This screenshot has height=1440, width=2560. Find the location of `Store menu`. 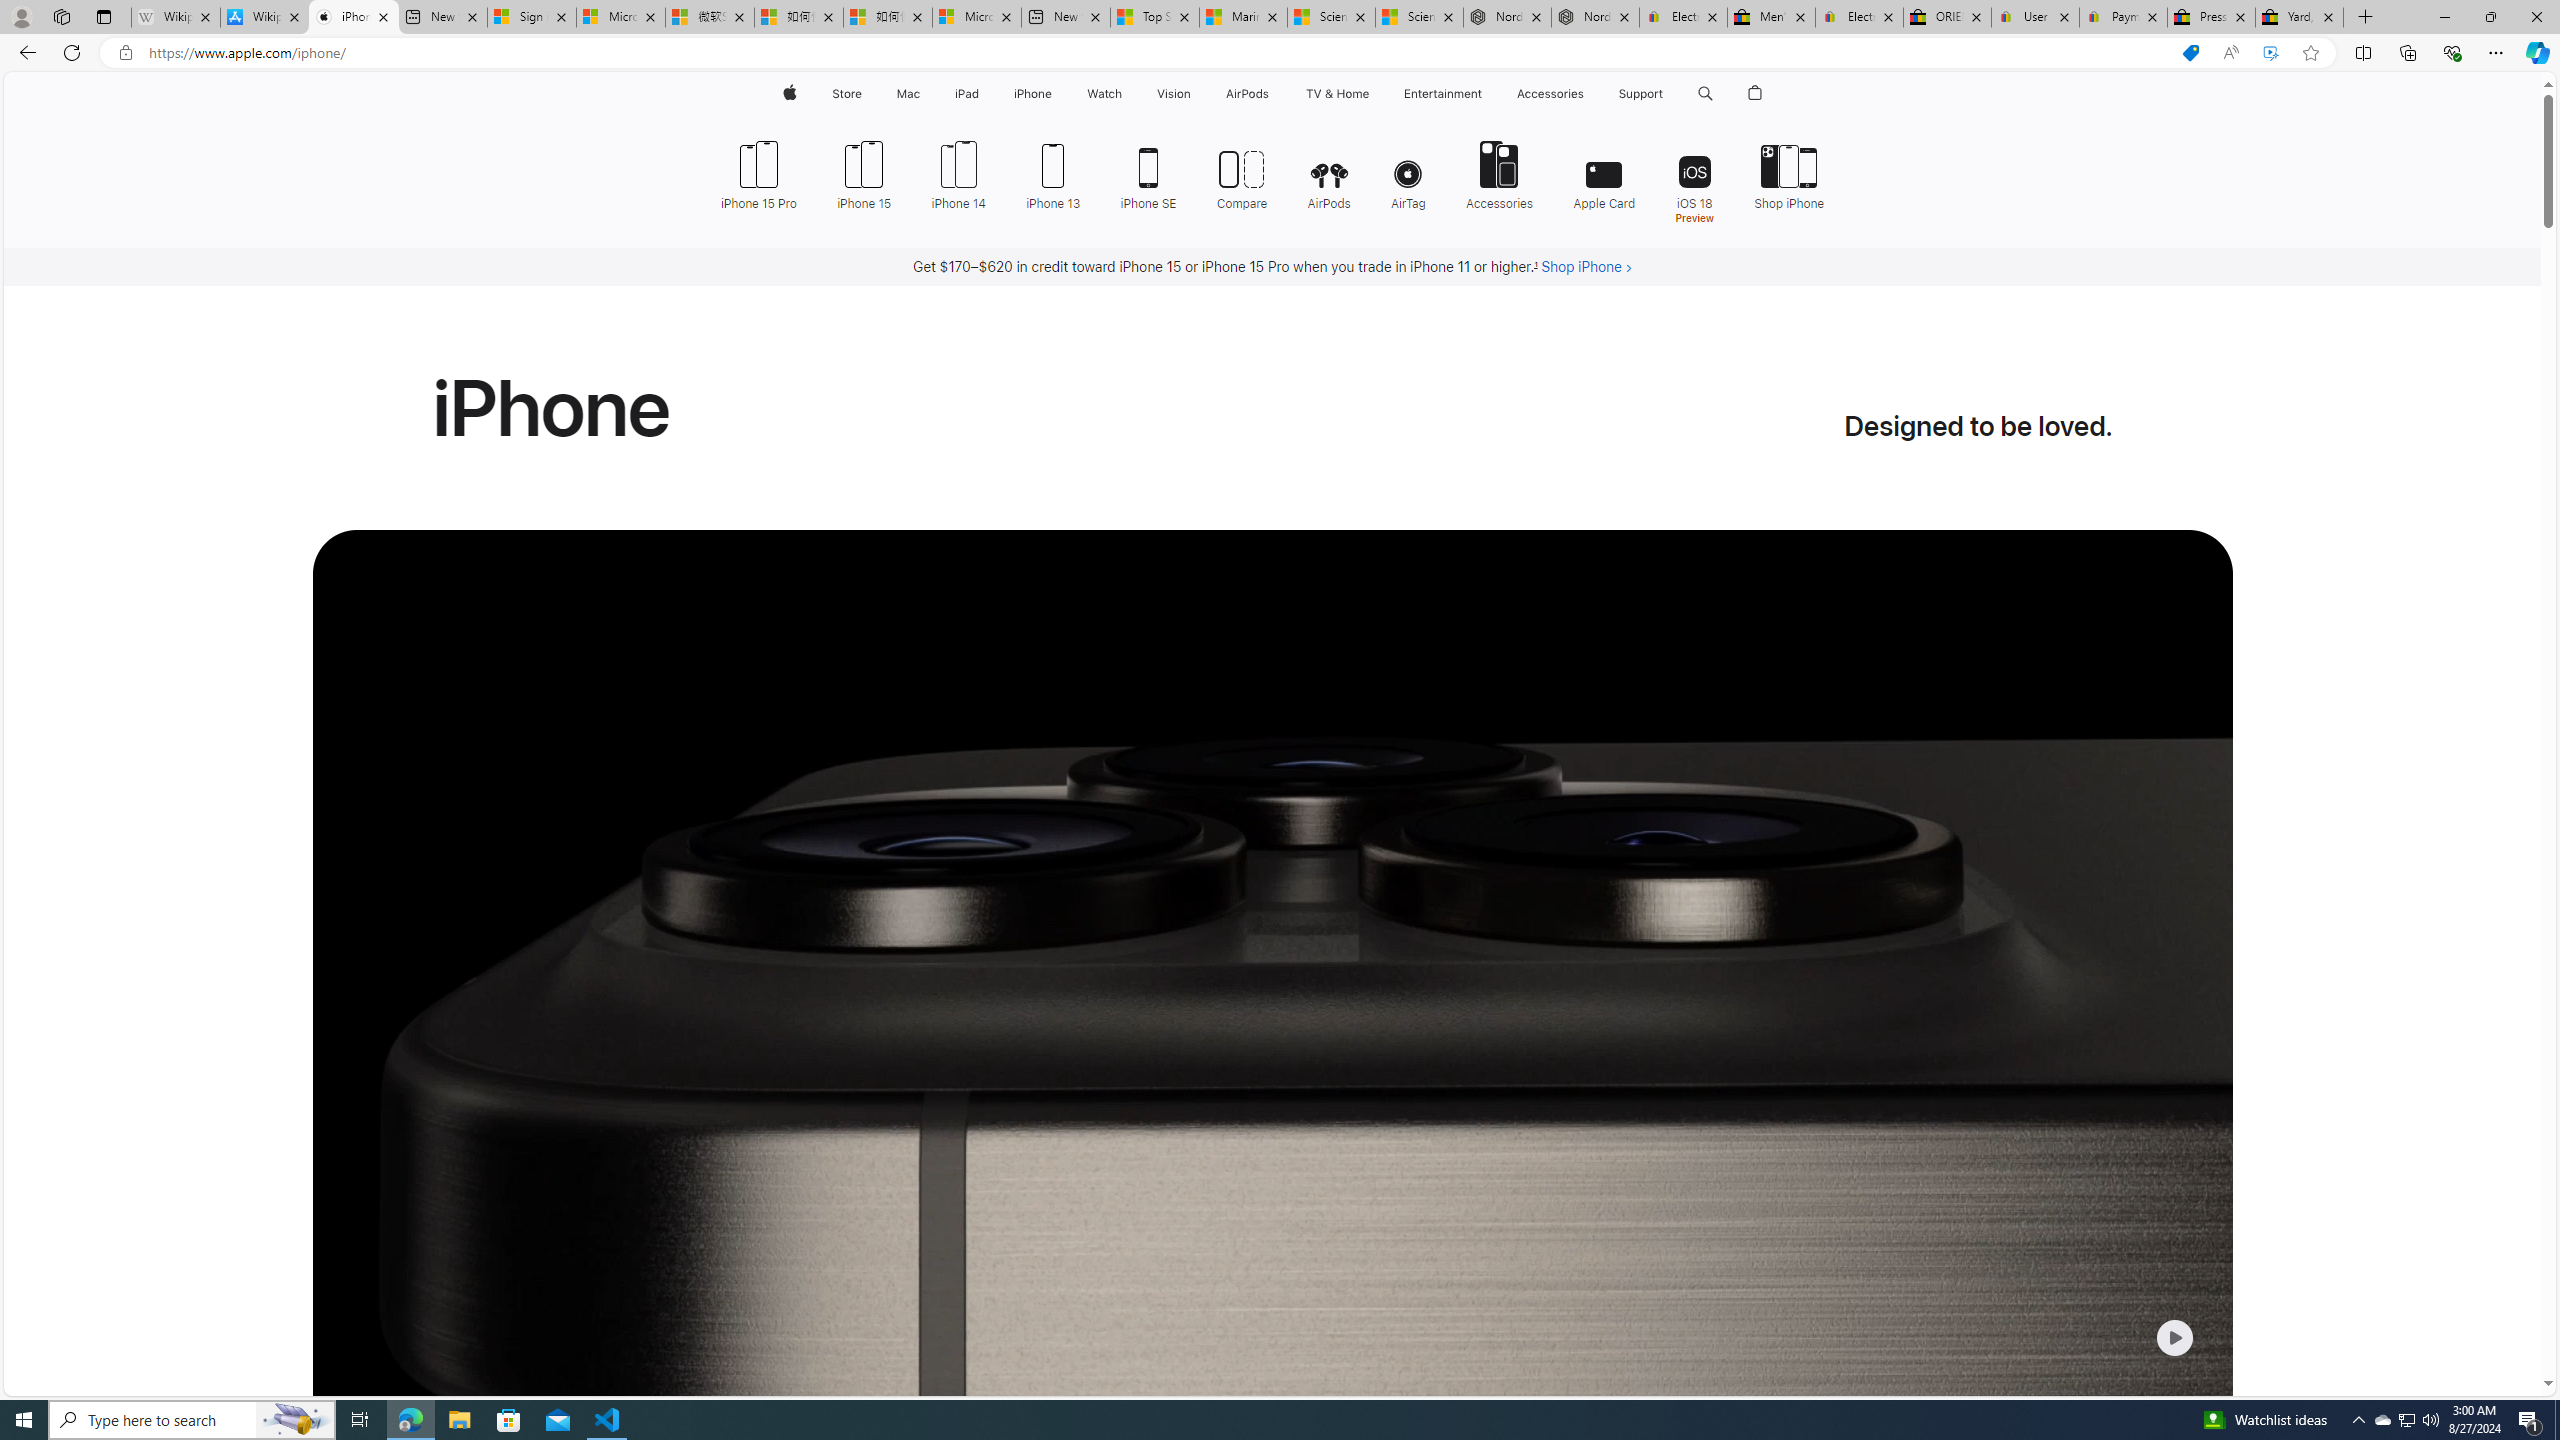

Store menu is located at coordinates (866, 94).